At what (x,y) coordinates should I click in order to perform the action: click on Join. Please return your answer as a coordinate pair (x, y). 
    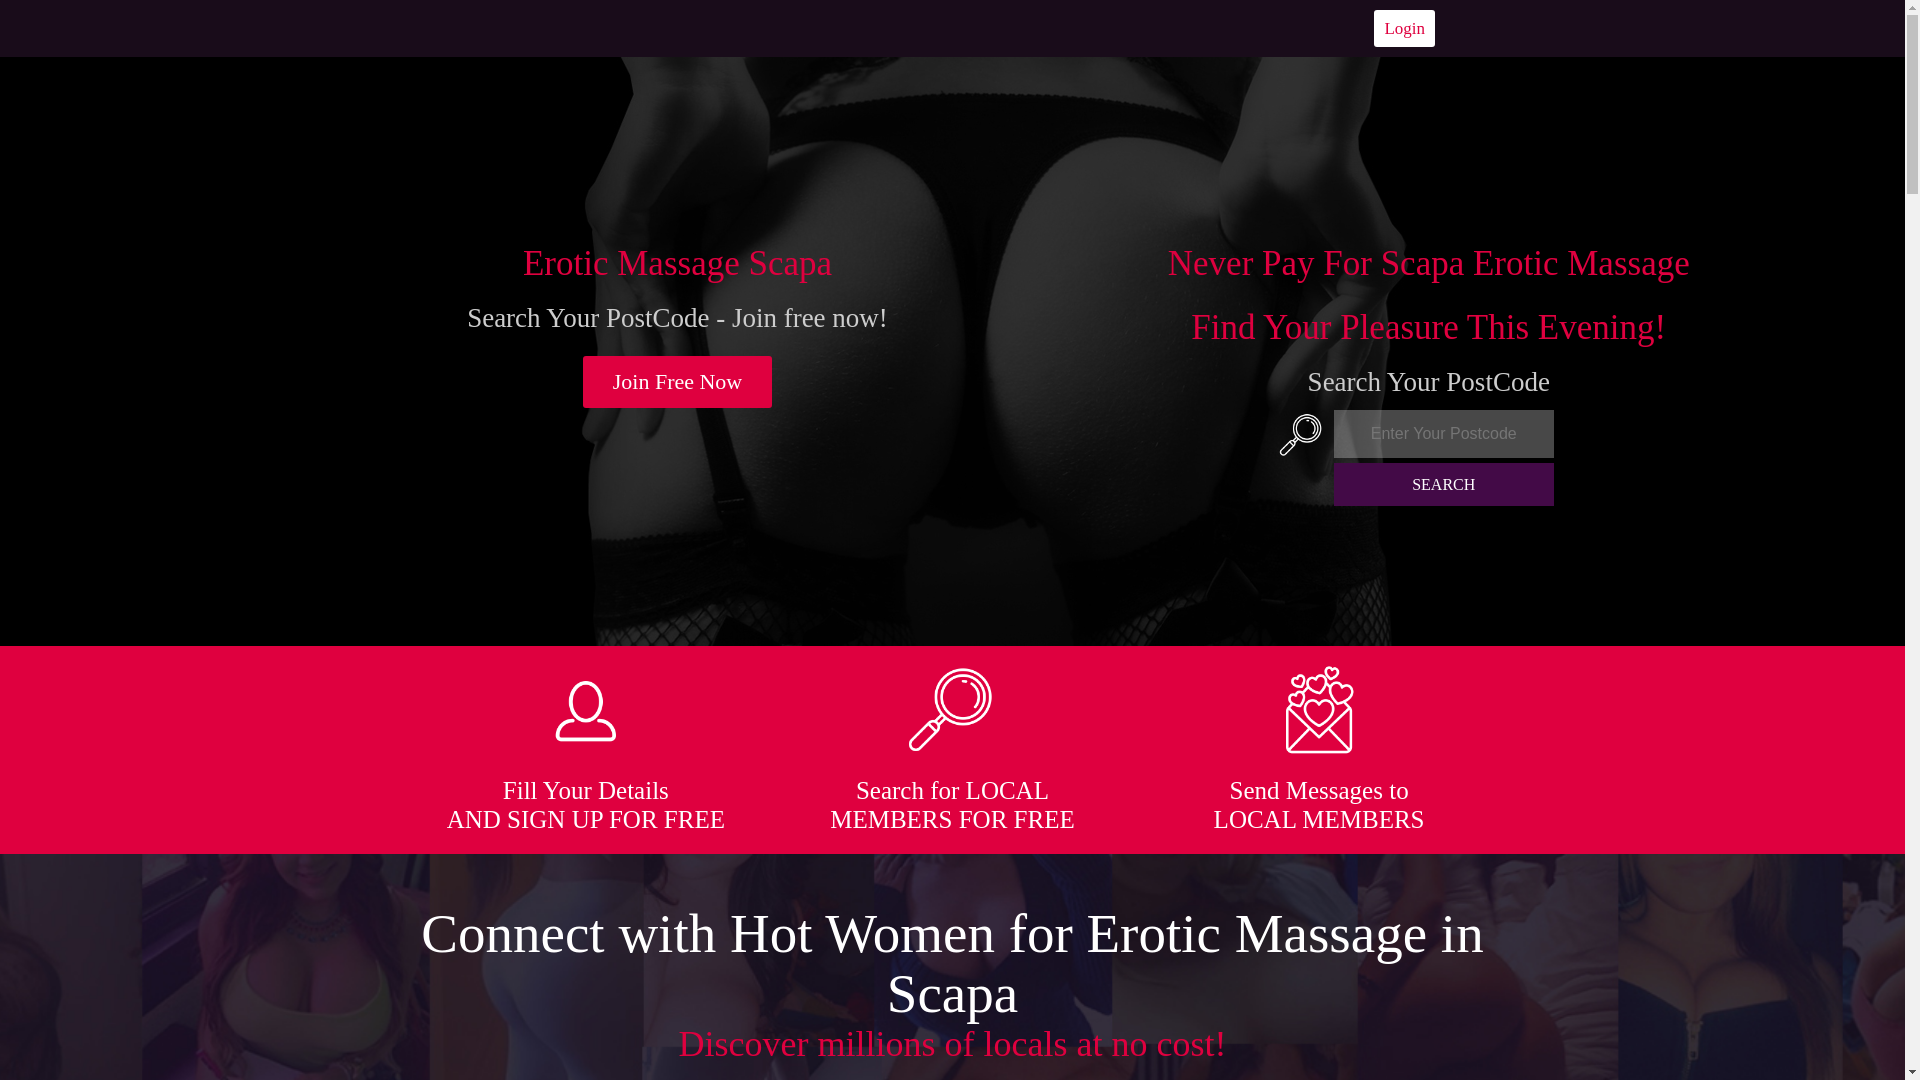
    Looking at the image, I should click on (678, 382).